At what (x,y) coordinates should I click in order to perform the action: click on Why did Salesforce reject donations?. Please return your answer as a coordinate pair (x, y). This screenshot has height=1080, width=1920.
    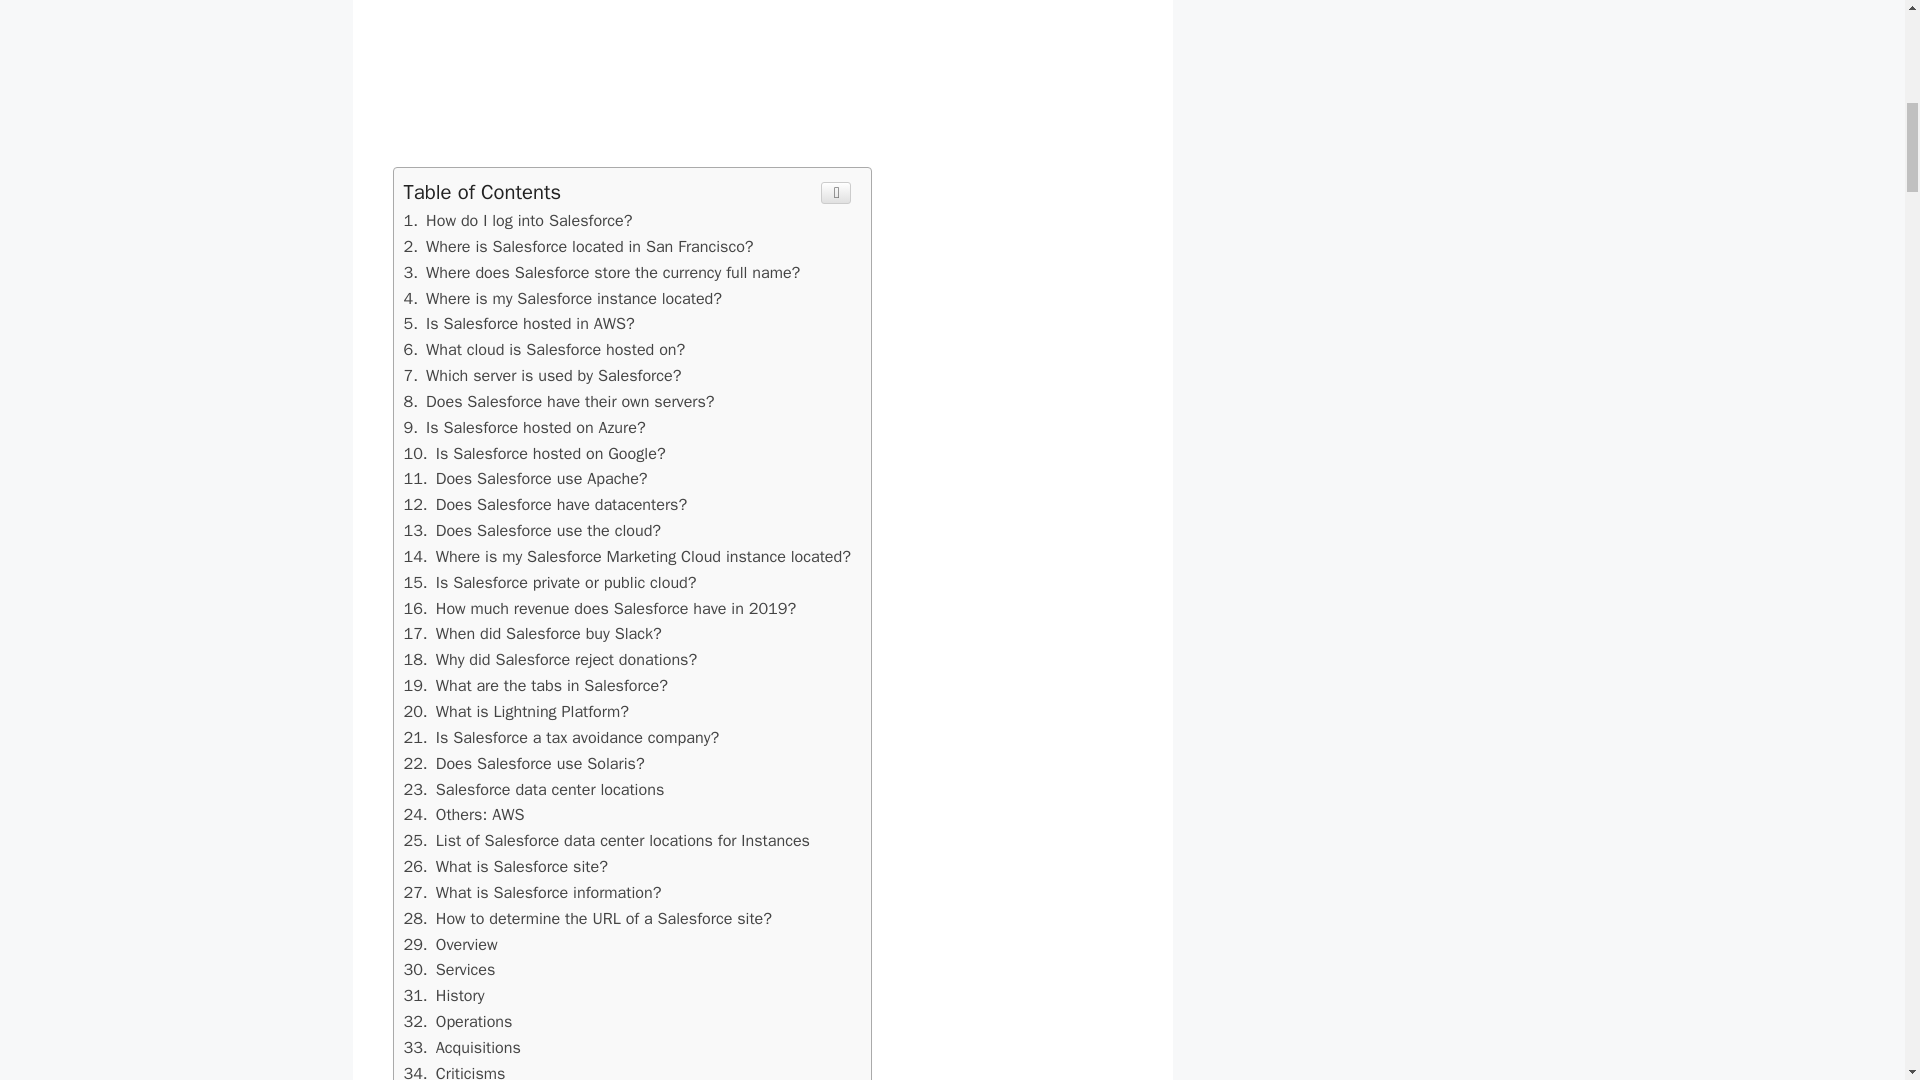
    Looking at the image, I should click on (550, 659).